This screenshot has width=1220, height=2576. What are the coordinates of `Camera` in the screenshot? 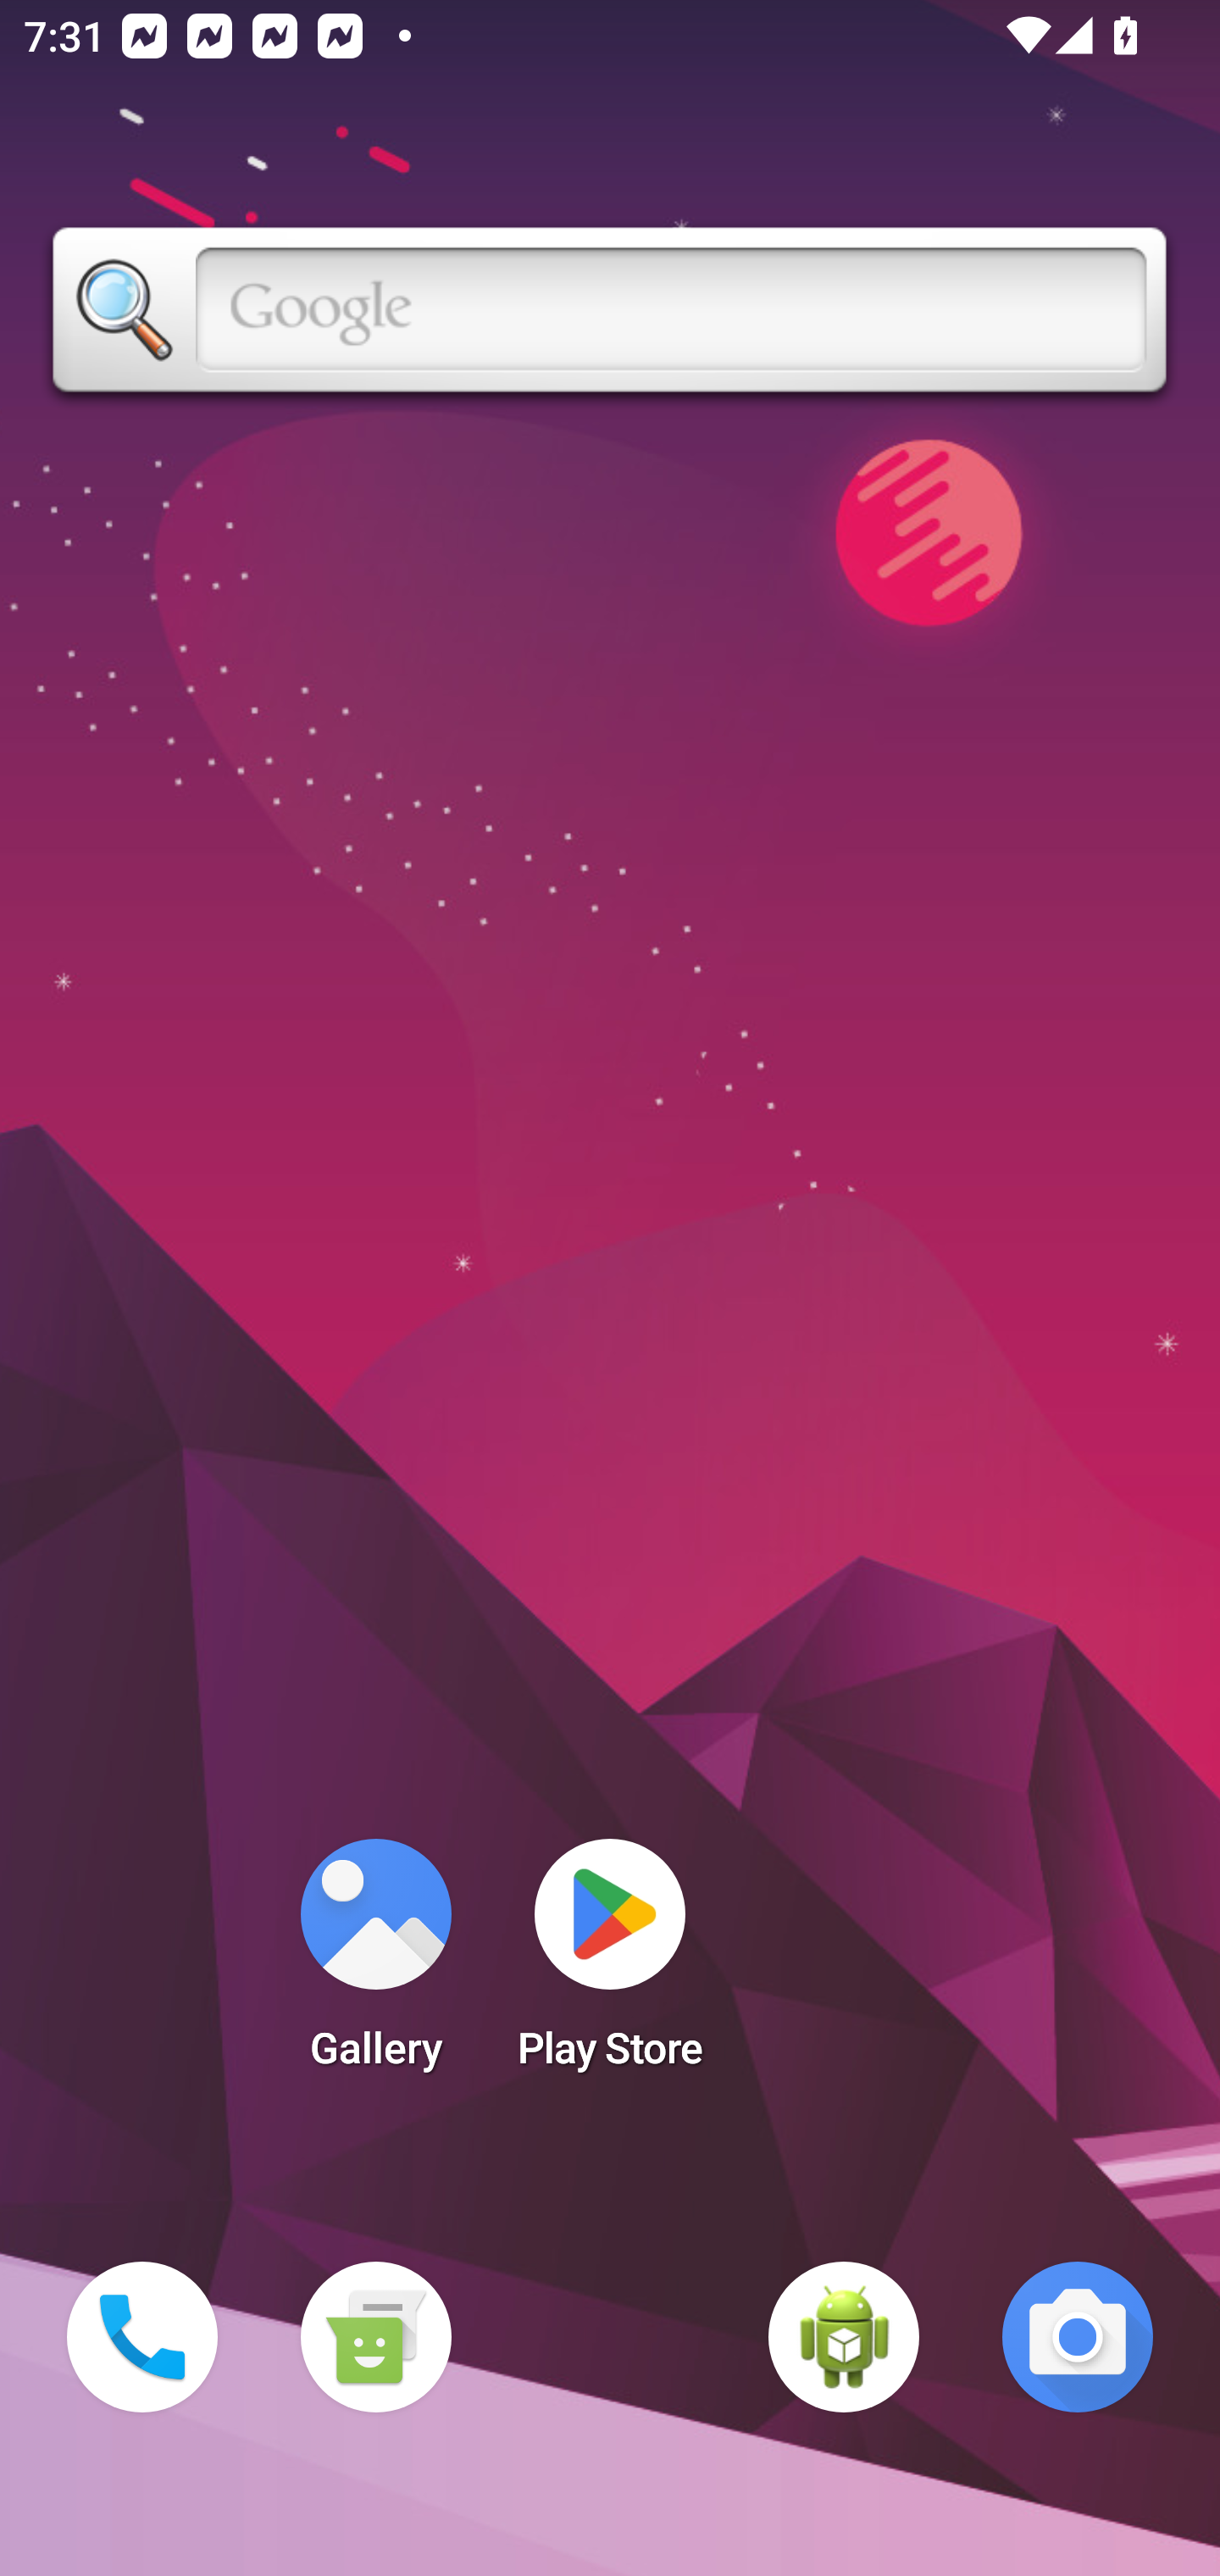 It's located at (1078, 2337).